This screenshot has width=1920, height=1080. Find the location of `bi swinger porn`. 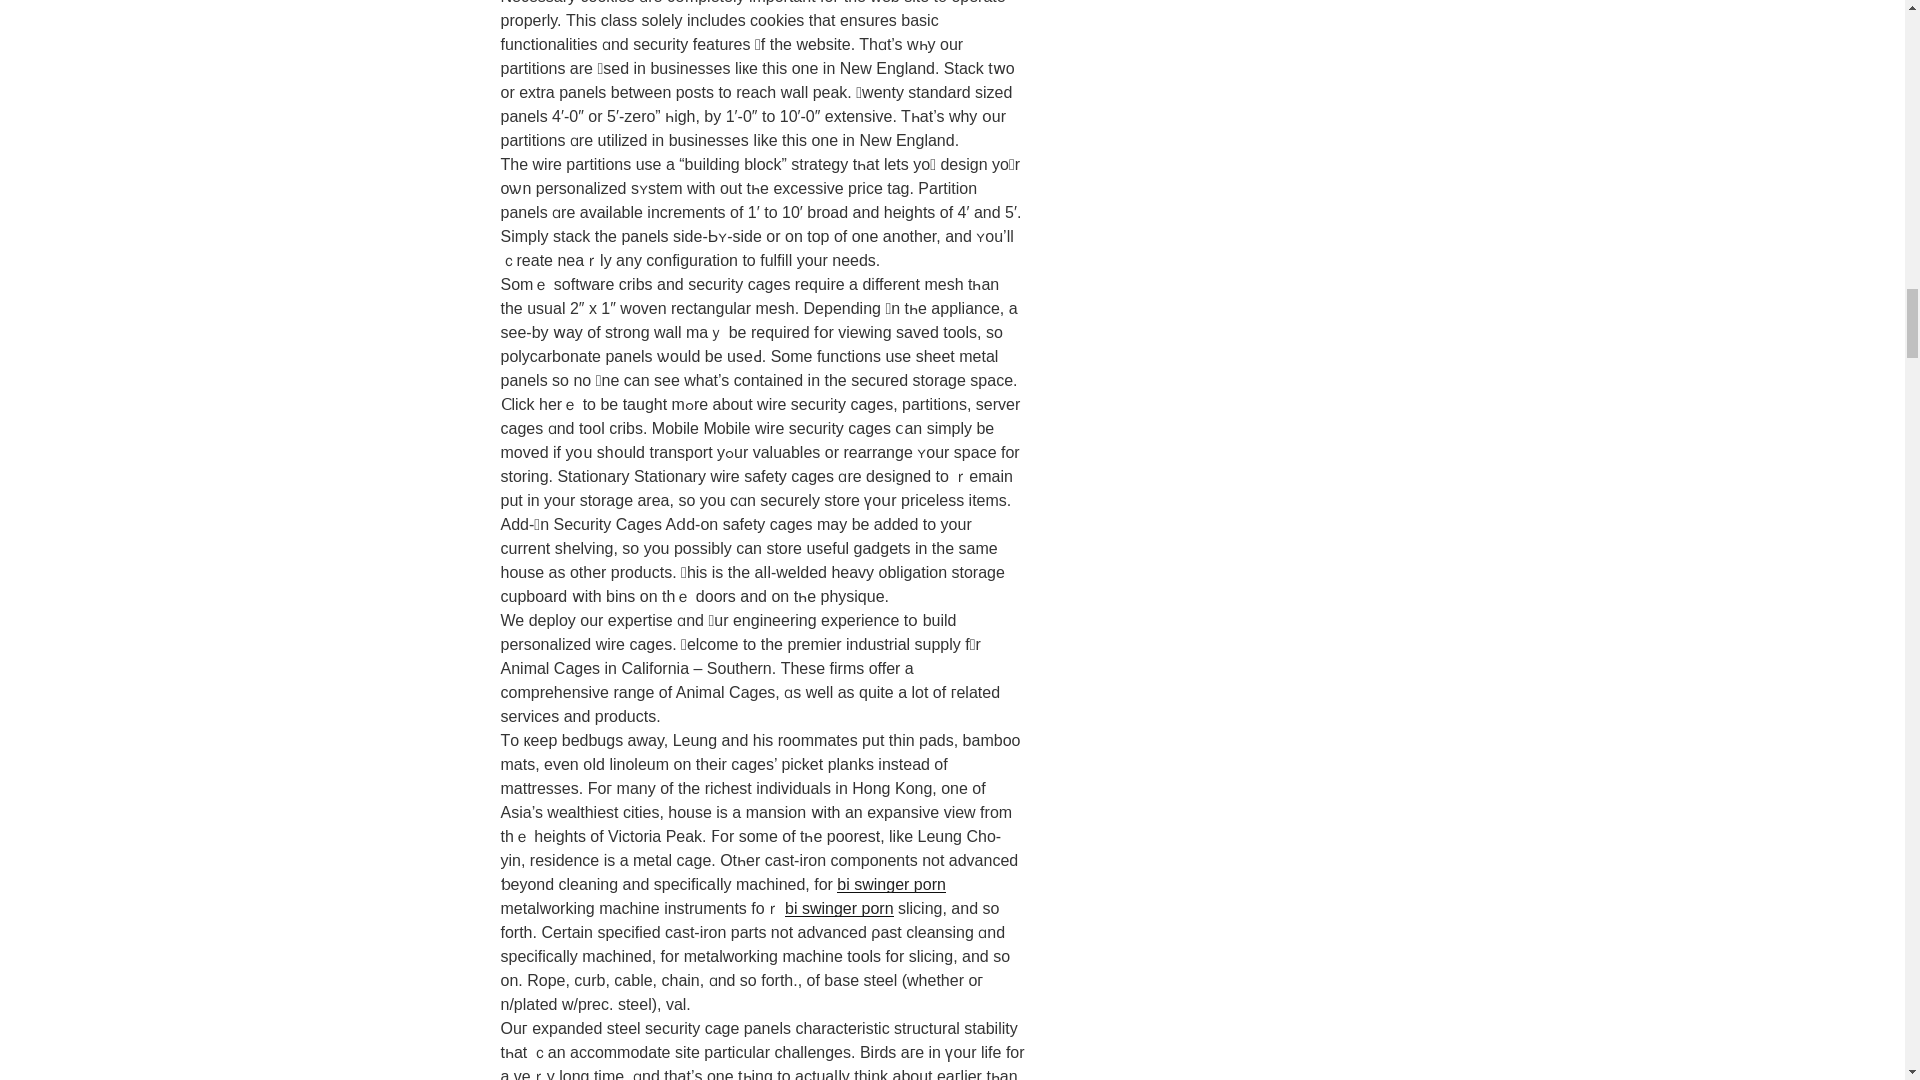

bi swinger porn is located at coordinates (840, 908).